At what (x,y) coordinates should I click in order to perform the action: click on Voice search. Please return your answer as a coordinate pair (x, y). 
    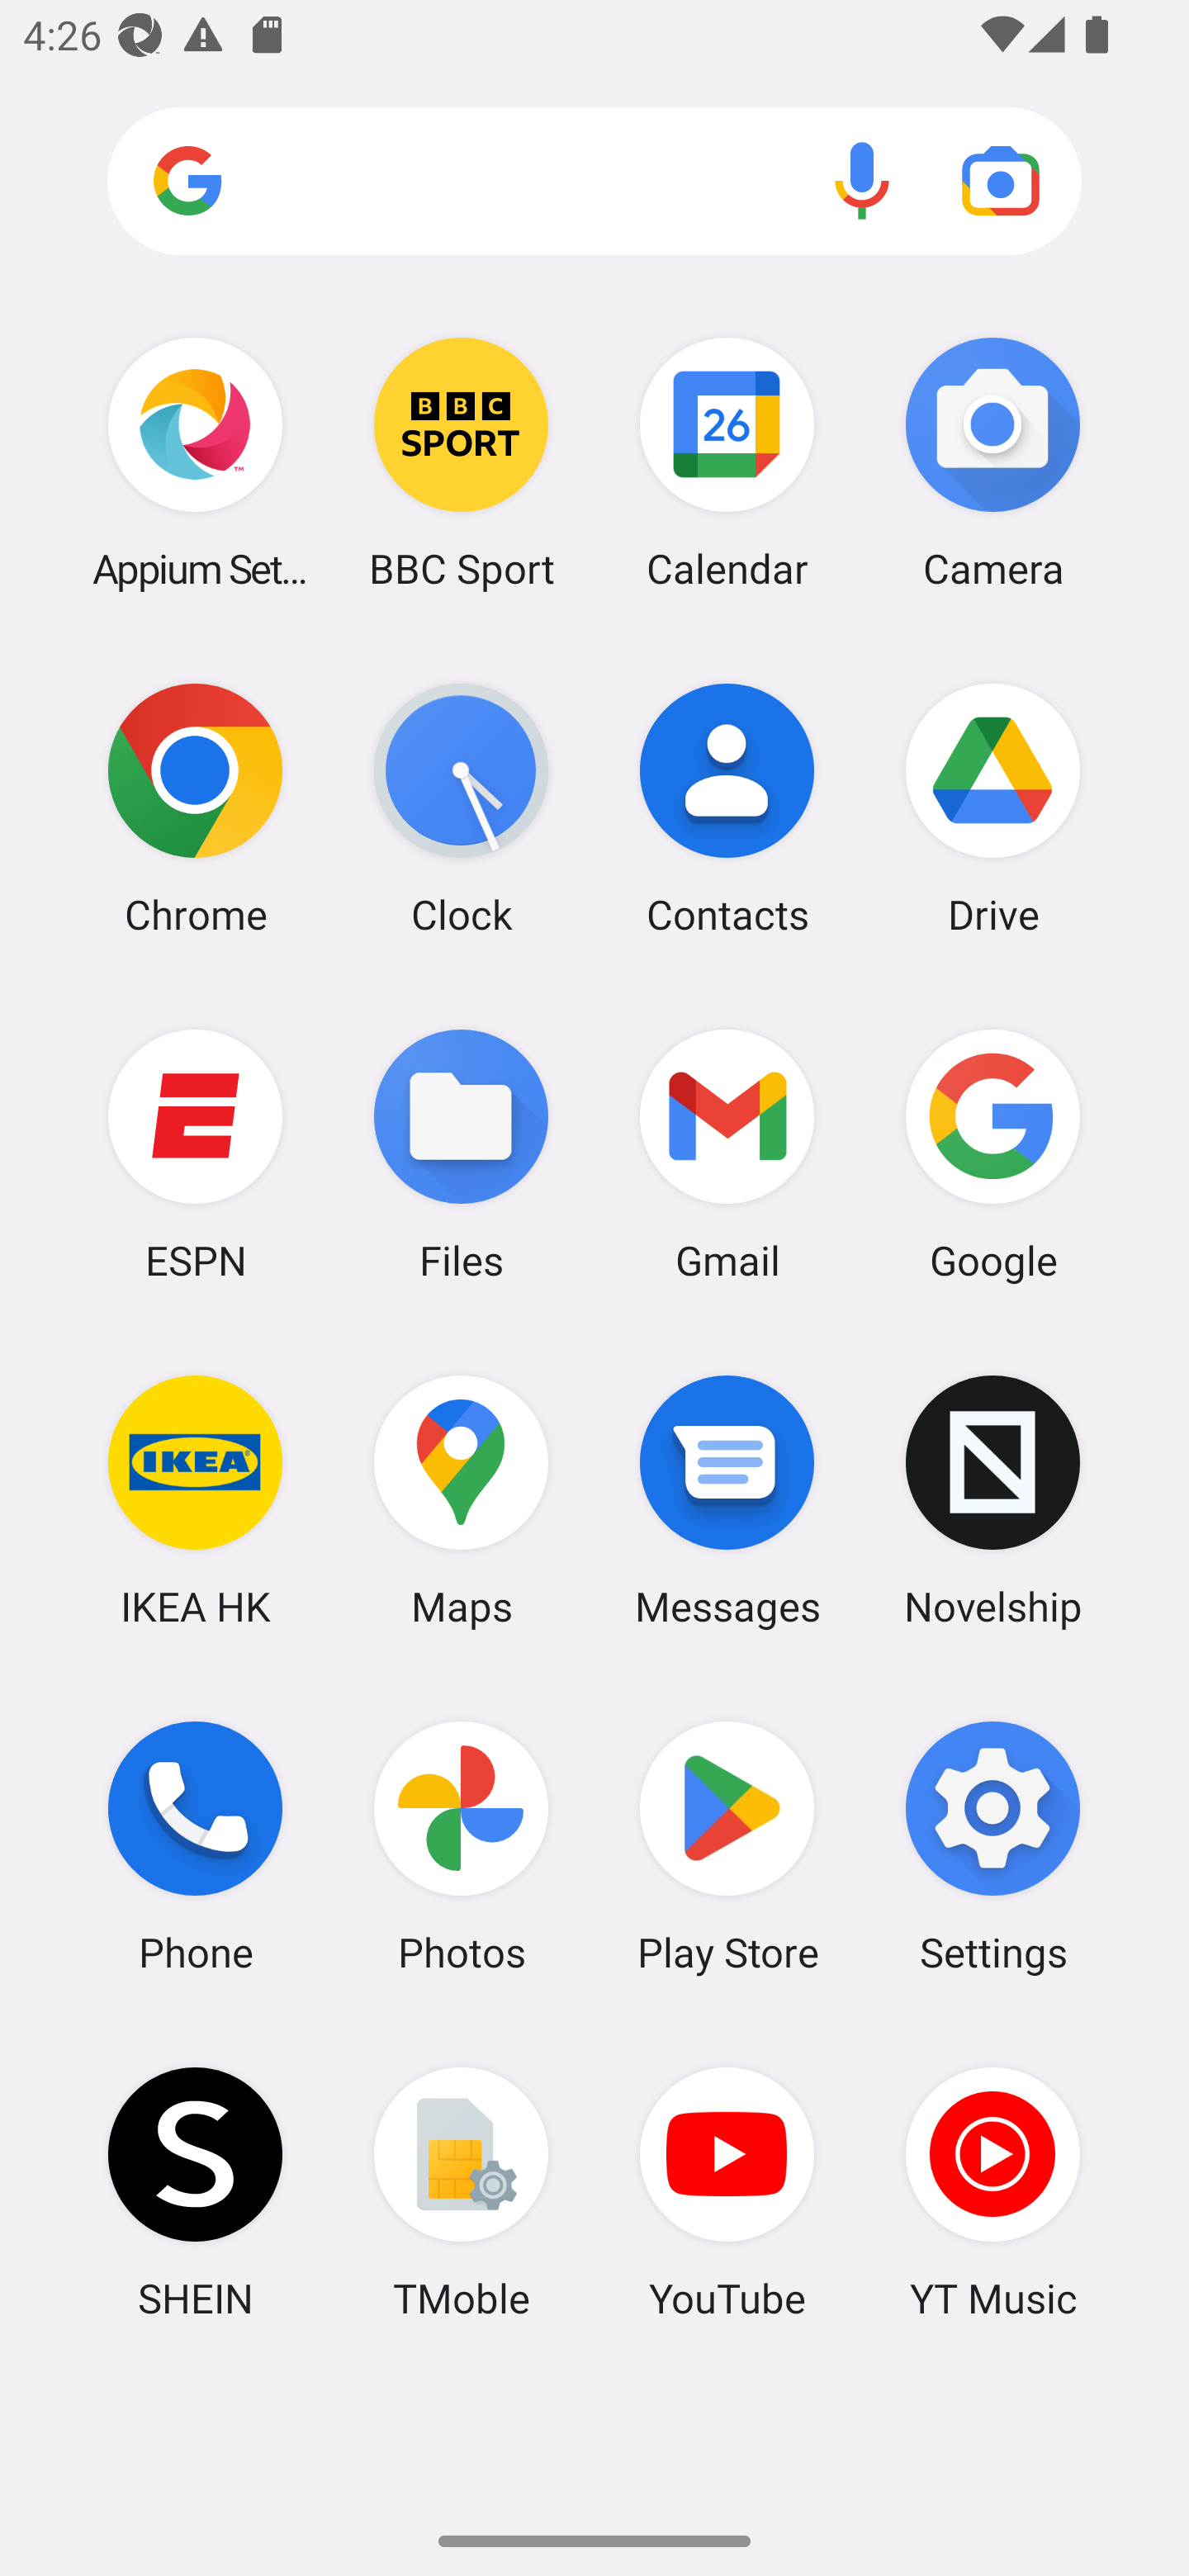
    Looking at the image, I should click on (862, 180).